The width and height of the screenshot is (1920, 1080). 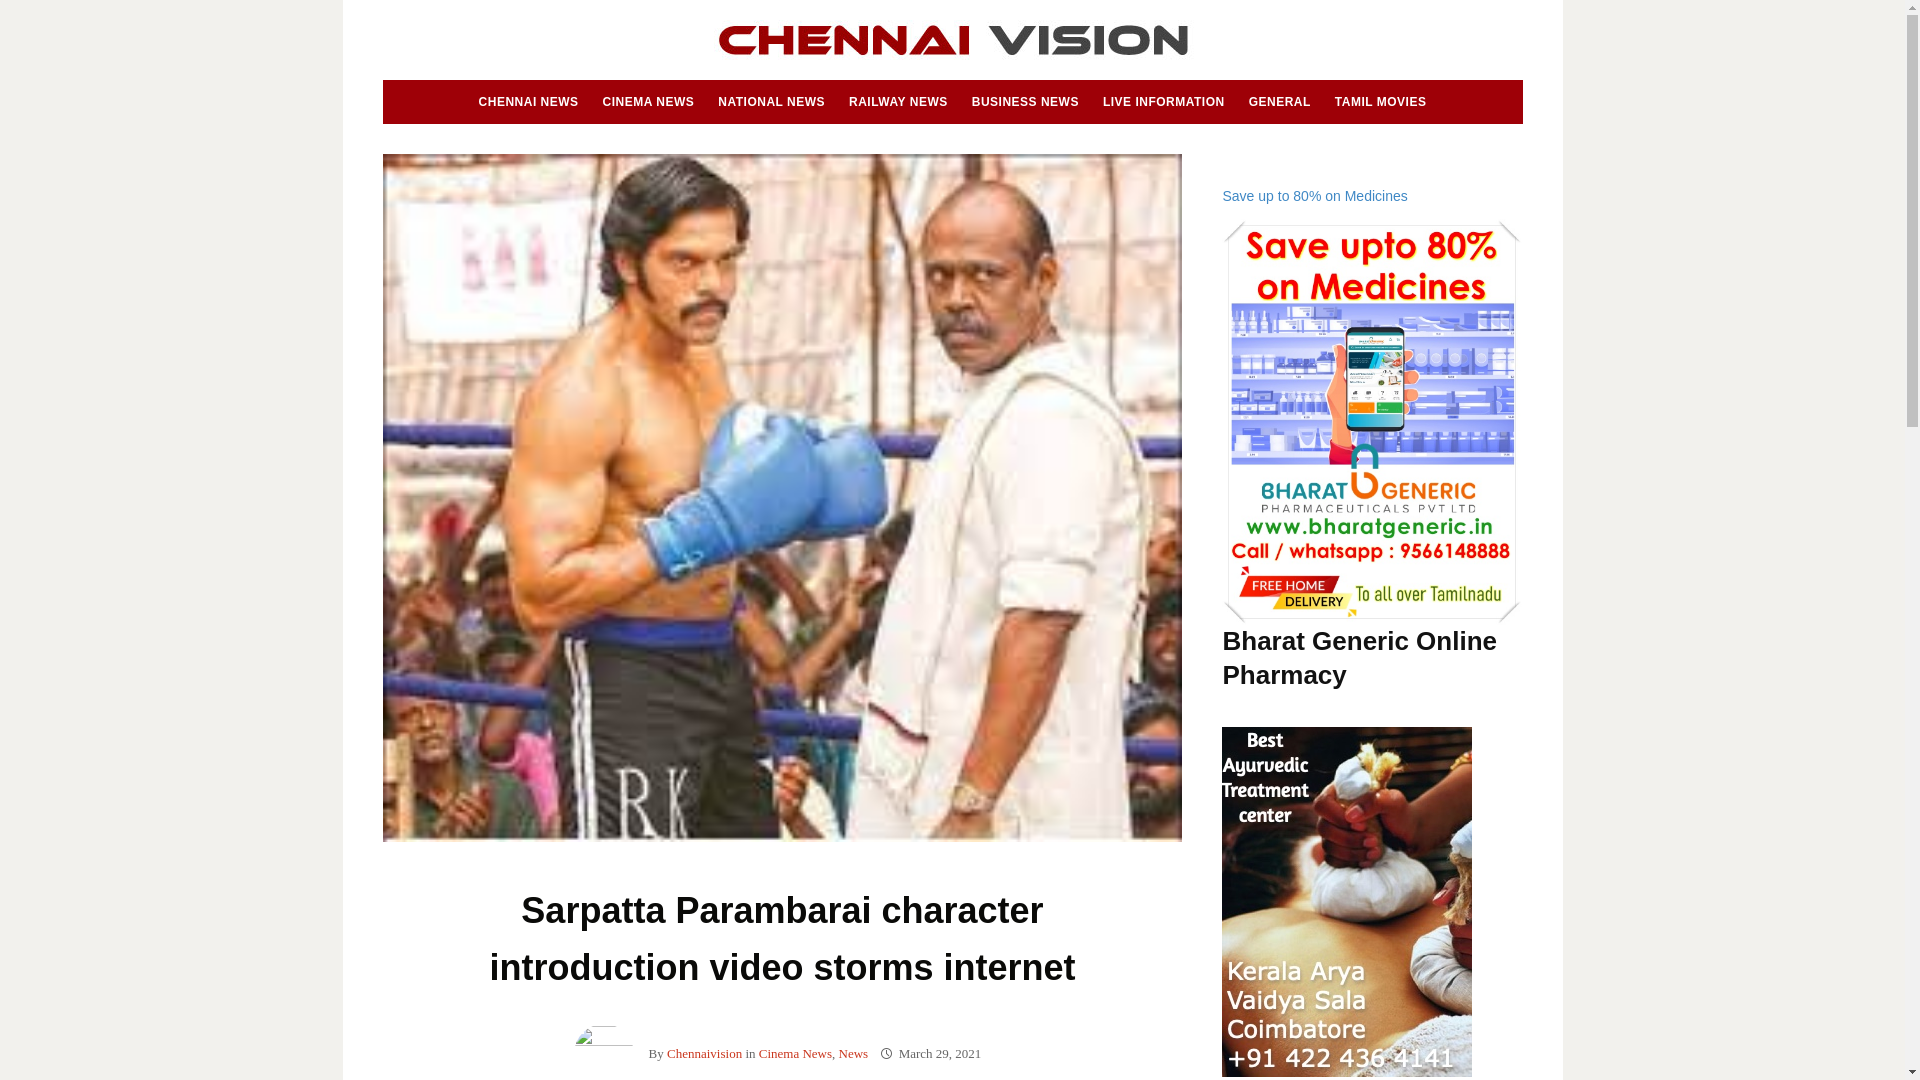 What do you see at coordinates (1280, 102) in the screenshot?
I see `GENERAL` at bounding box center [1280, 102].